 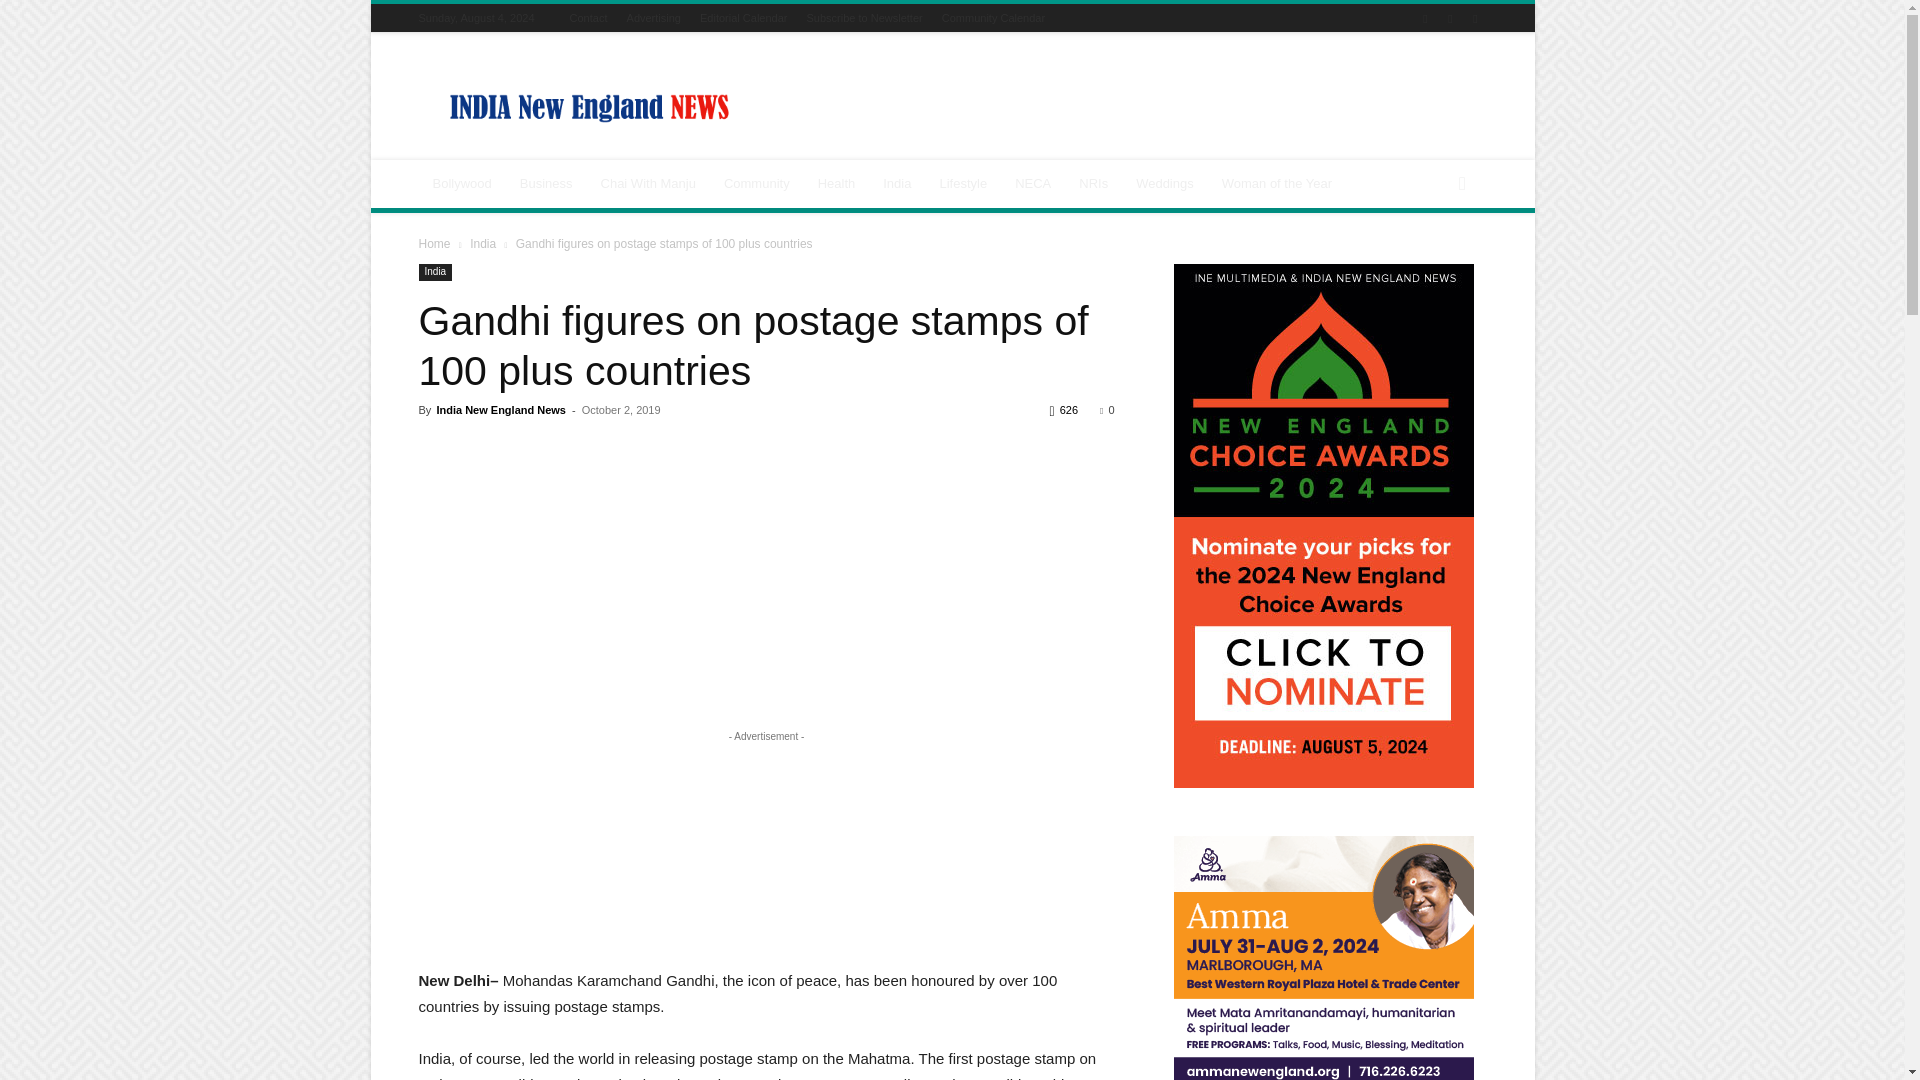 What do you see at coordinates (1276, 184) in the screenshot?
I see `Woman of the Year` at bounding box center [1276, 184].